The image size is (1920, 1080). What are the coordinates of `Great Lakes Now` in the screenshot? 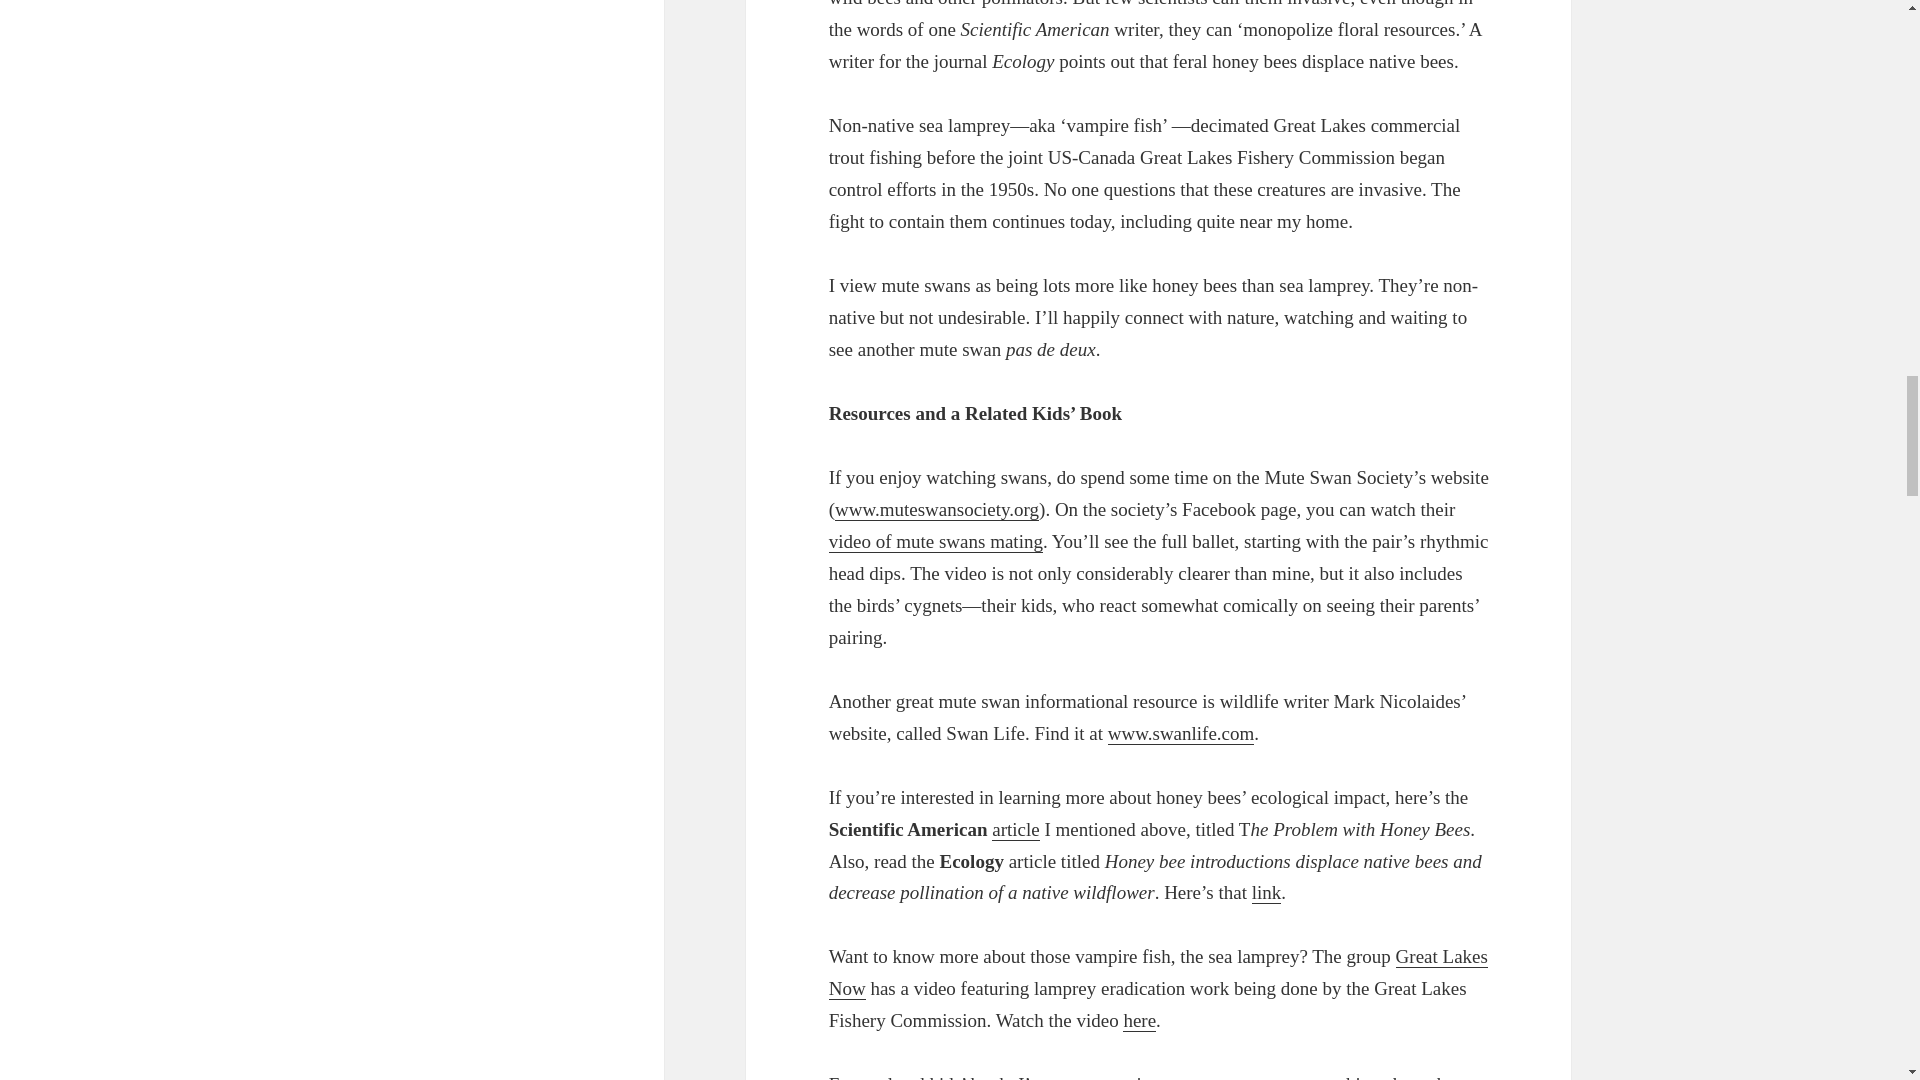 It's located at (1158, 973).